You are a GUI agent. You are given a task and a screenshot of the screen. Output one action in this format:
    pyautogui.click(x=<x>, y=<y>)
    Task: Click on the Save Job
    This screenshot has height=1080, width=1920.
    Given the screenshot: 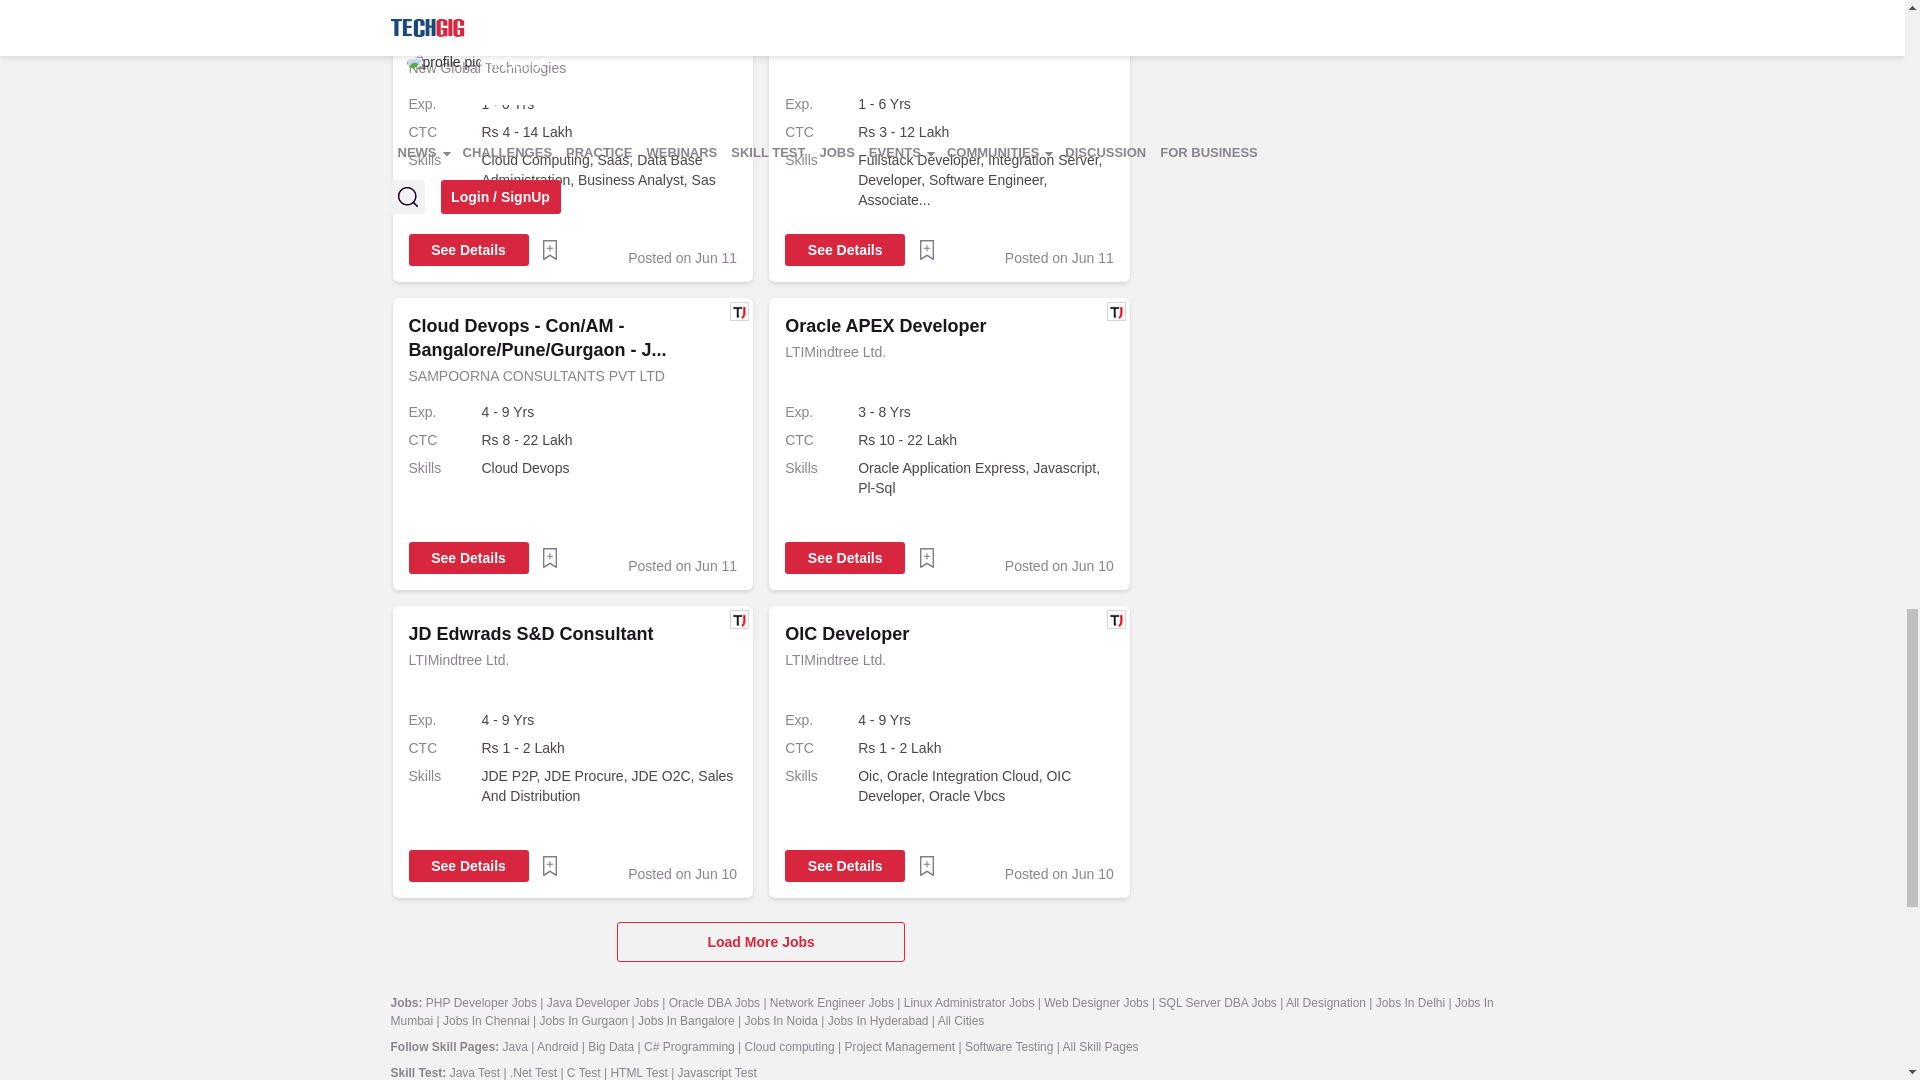 What is the action you would take?
    pyautogui.click(x=550, y=866)
    